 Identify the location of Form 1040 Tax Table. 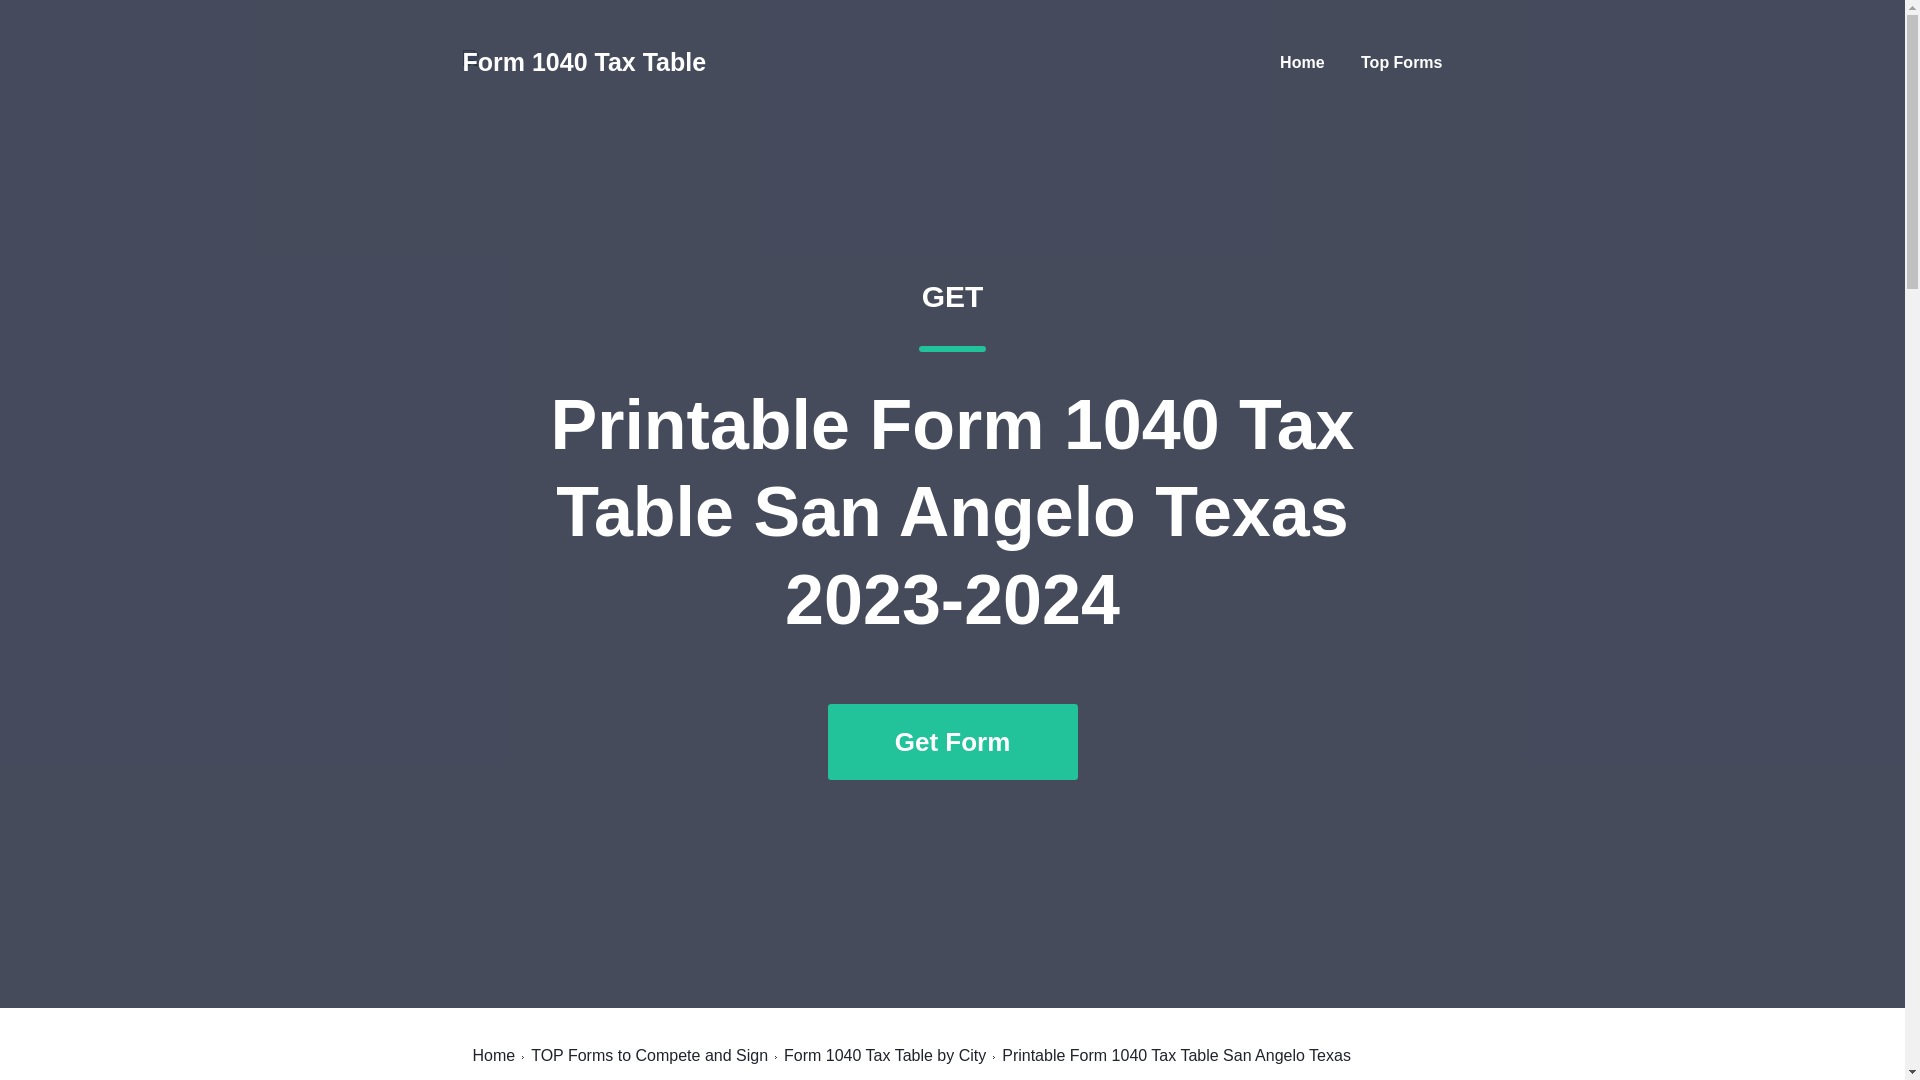
(584, 62).